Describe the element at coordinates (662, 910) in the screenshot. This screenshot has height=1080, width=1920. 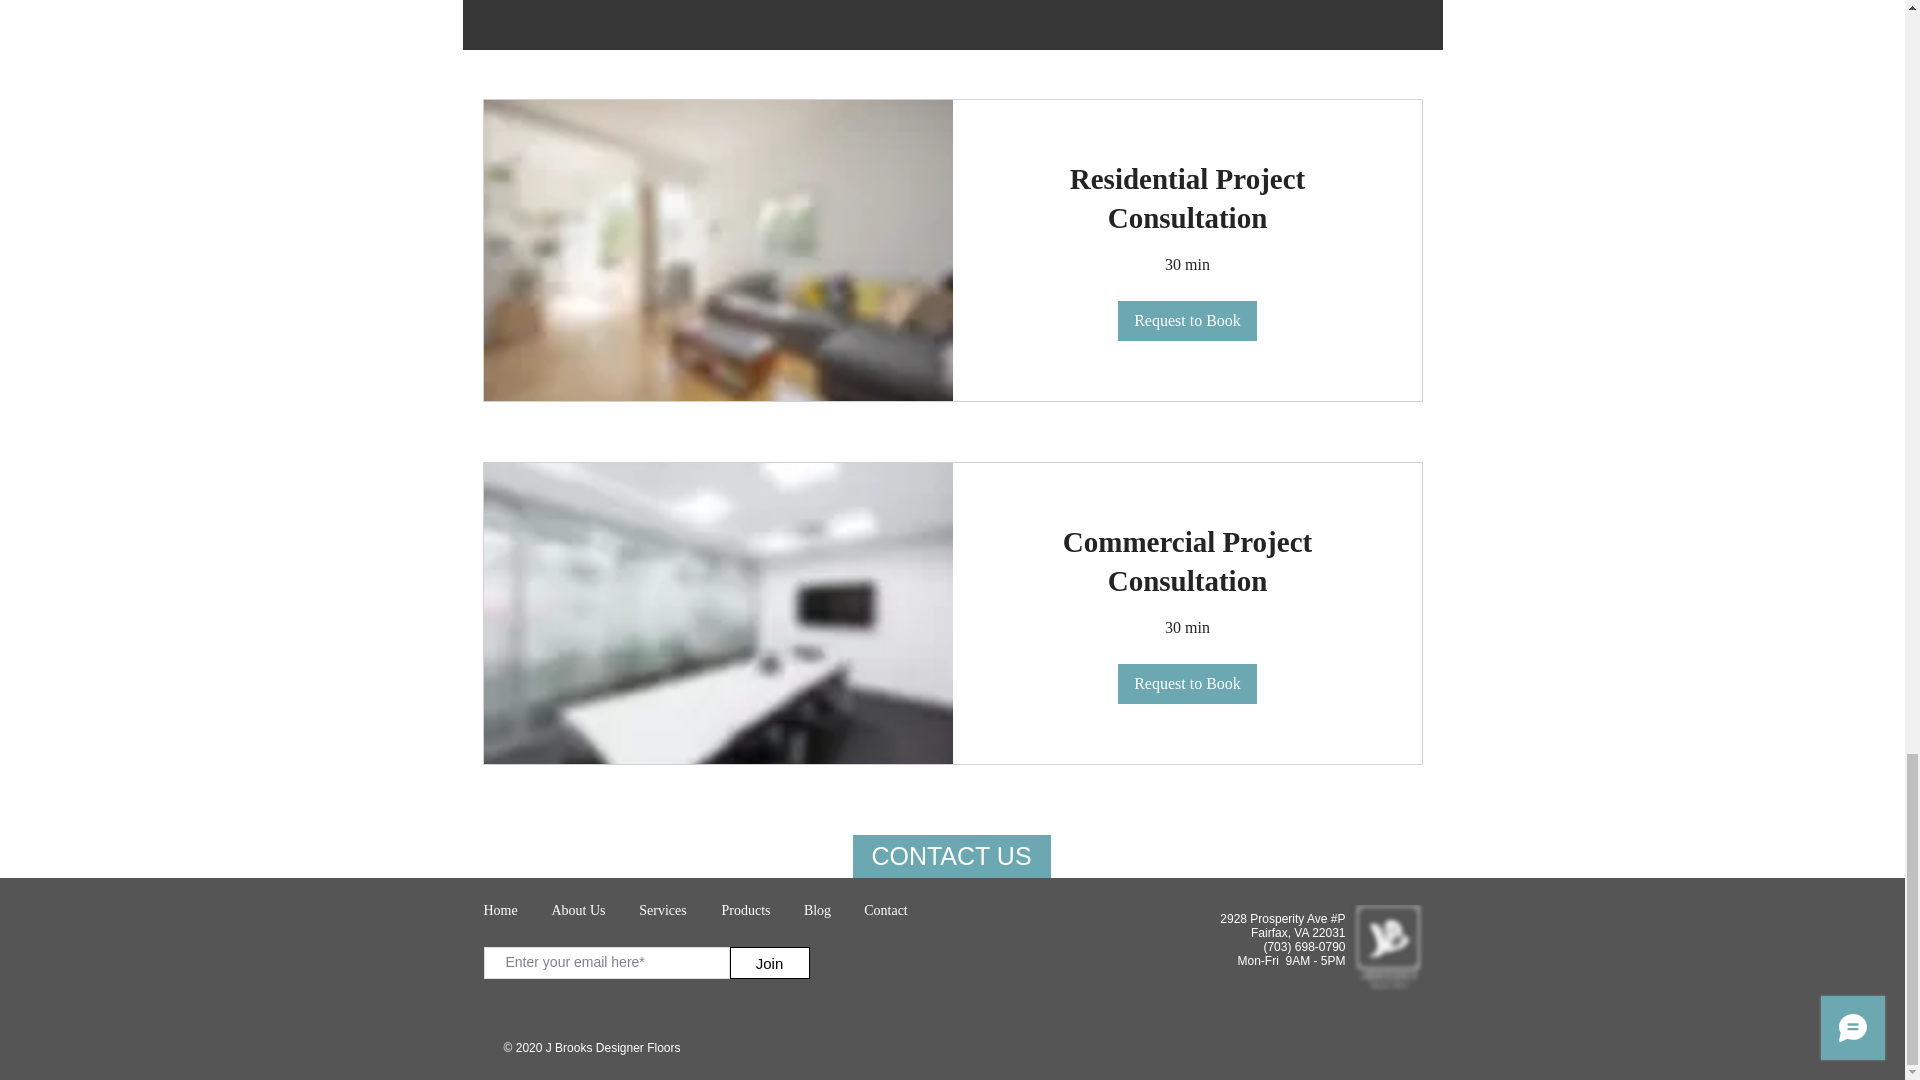
I see `Services` at that location.